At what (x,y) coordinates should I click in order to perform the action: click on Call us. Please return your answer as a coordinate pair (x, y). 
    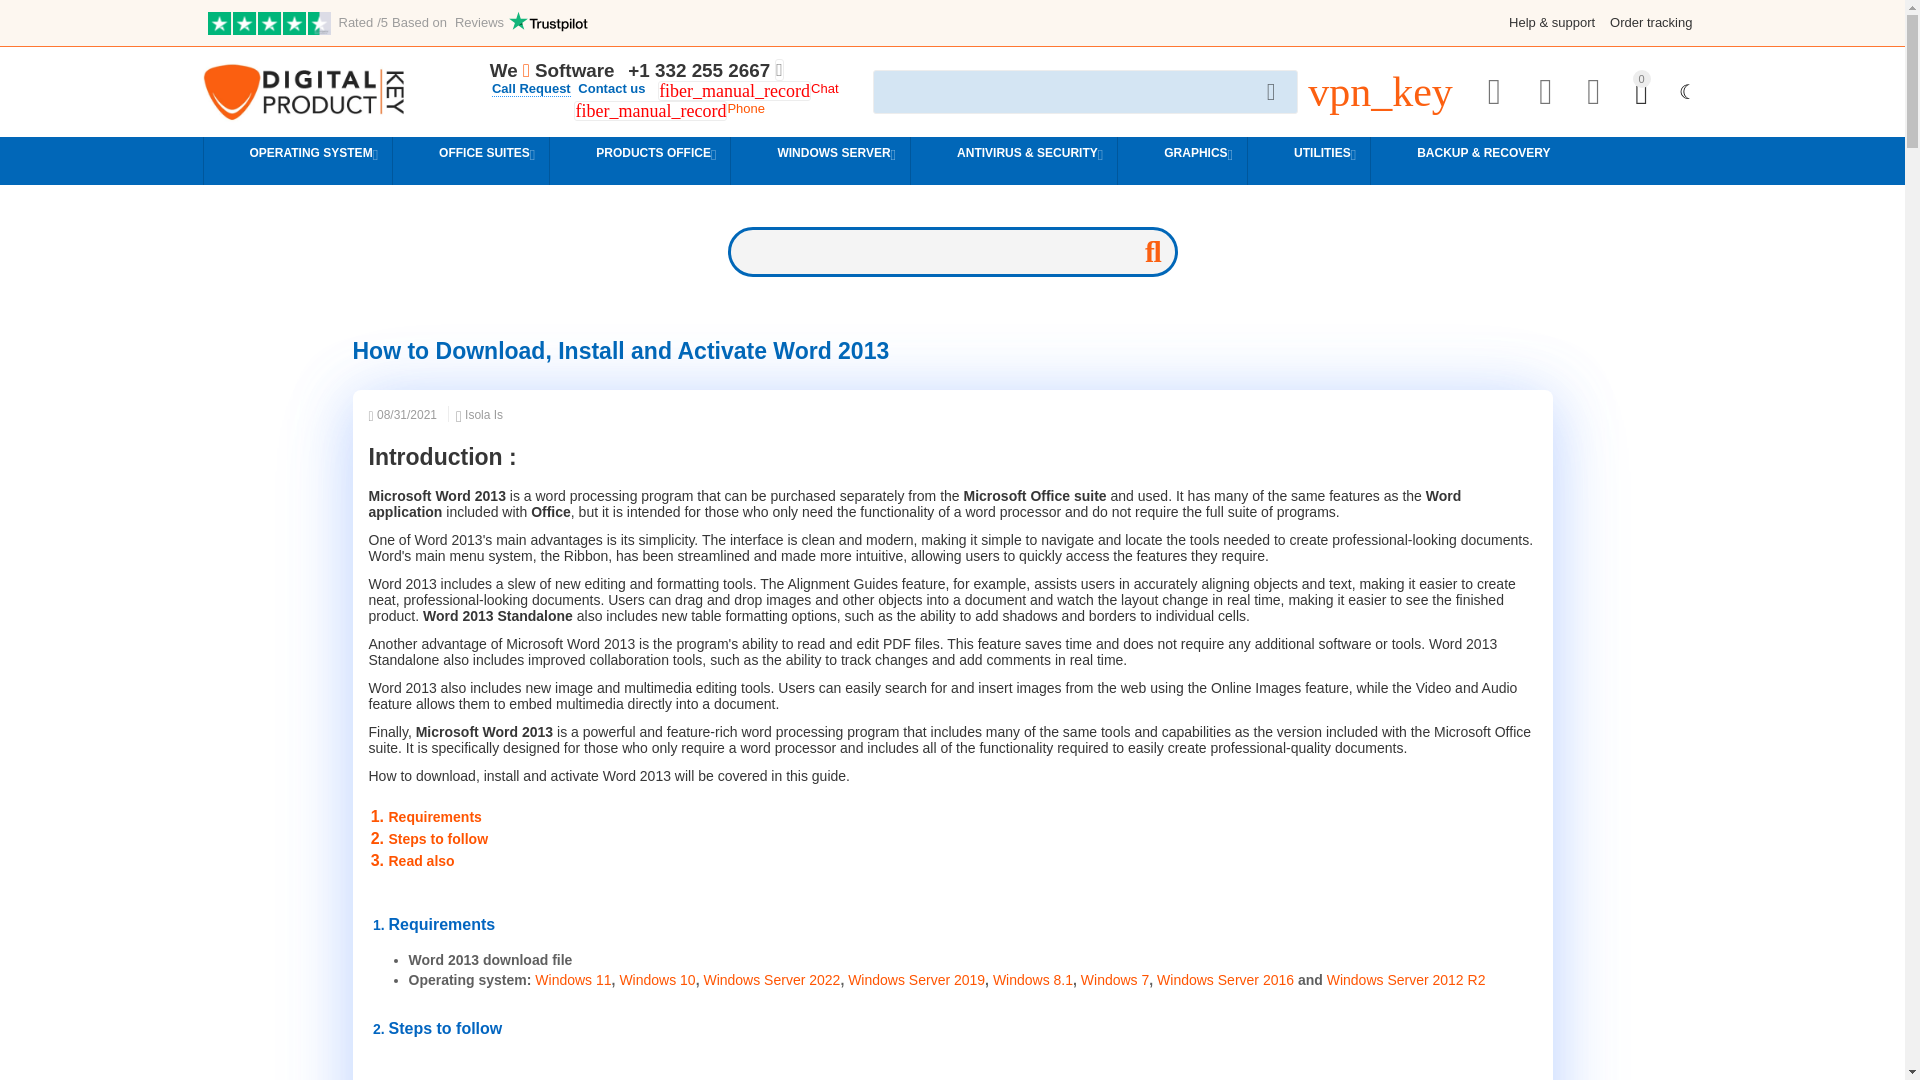
    Looking at the image, I should click on (698, 71).